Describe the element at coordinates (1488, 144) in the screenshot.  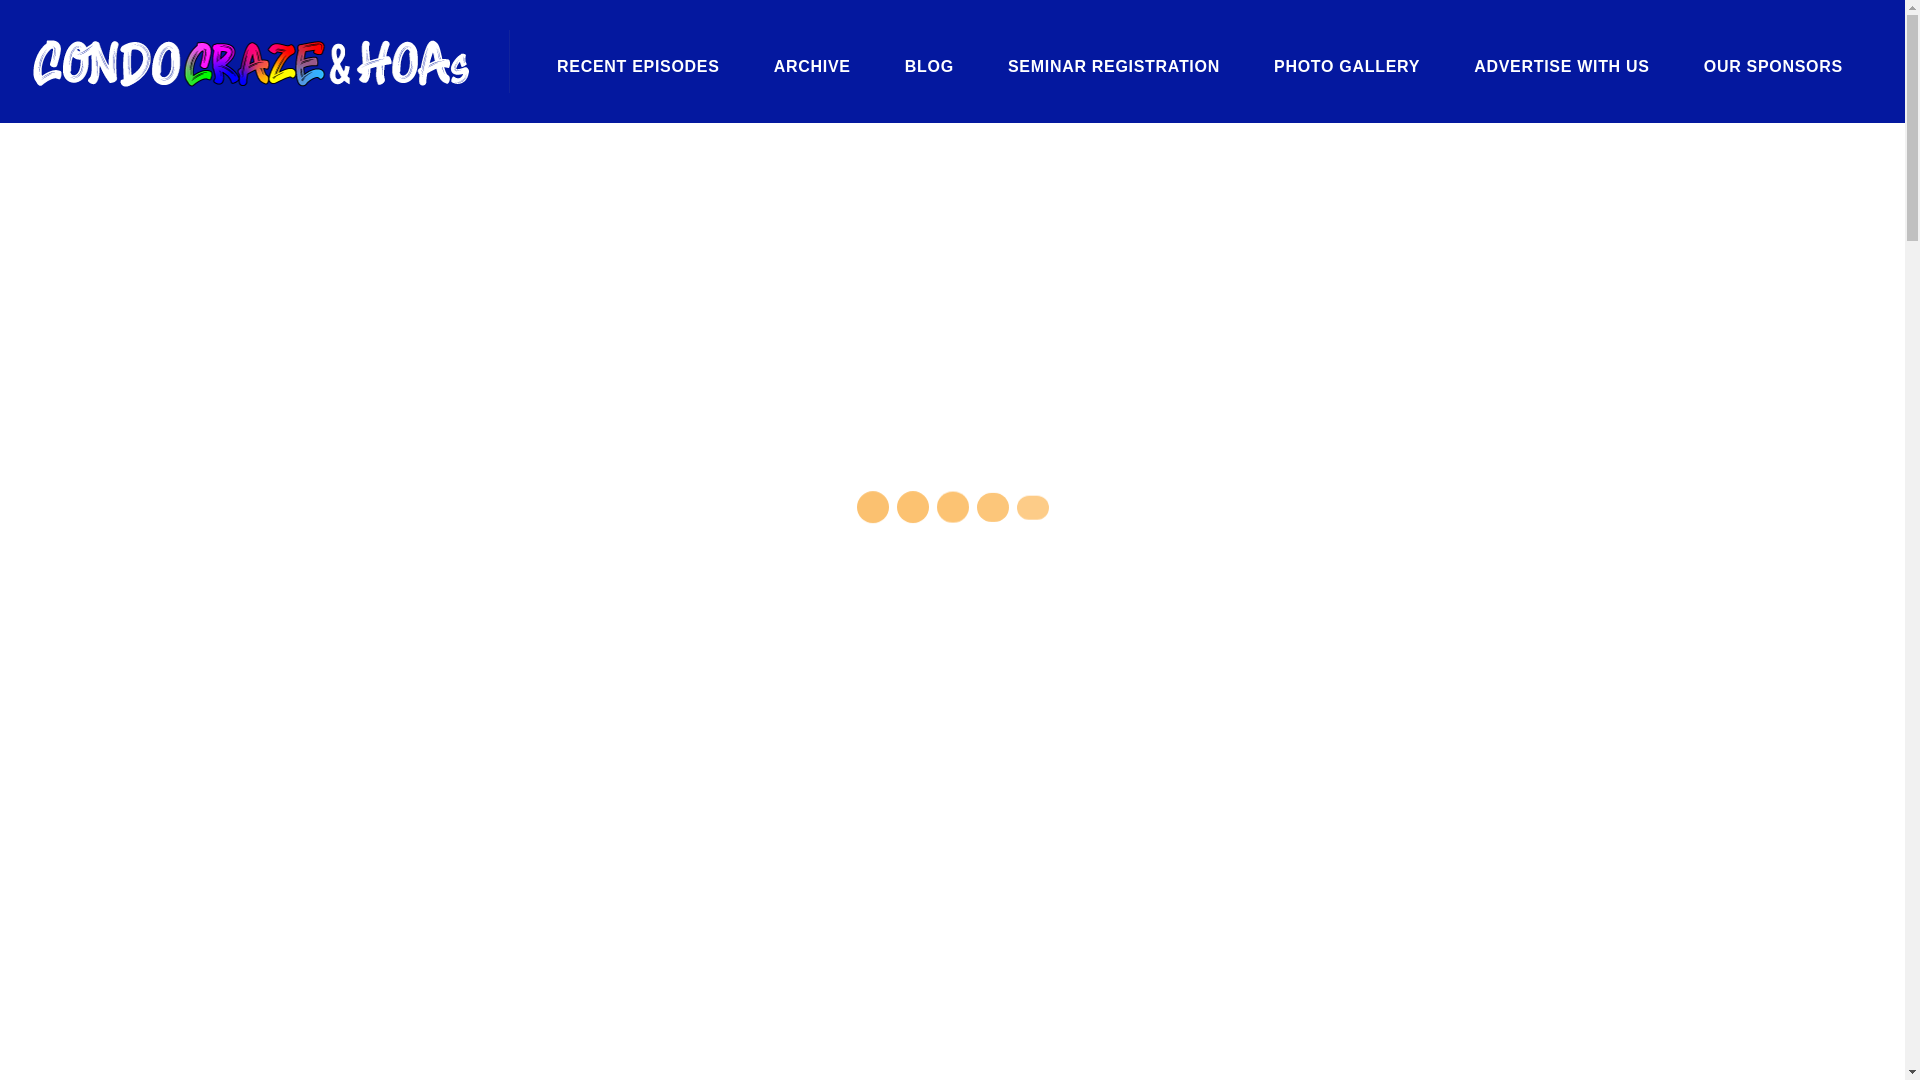
I see `Home` at that location.